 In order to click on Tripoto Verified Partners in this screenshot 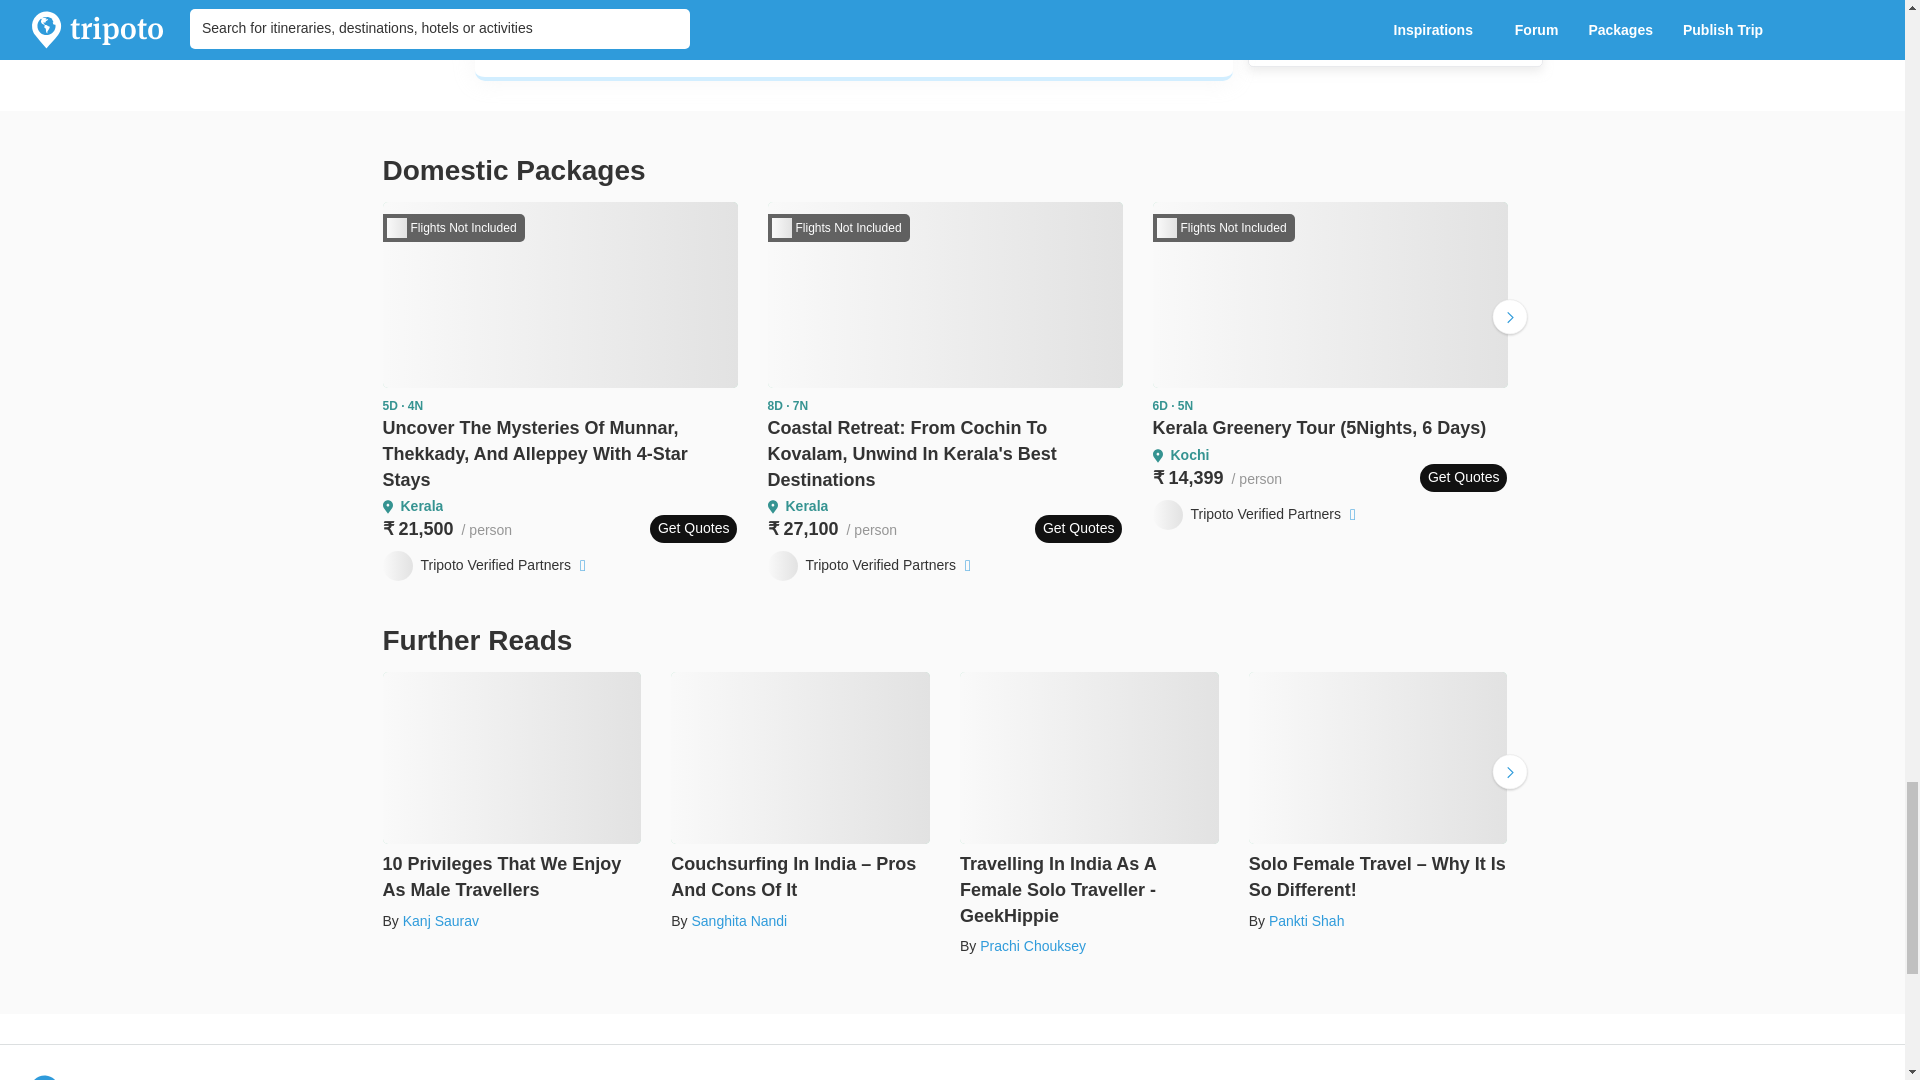, I will do `click(486, 566)`.